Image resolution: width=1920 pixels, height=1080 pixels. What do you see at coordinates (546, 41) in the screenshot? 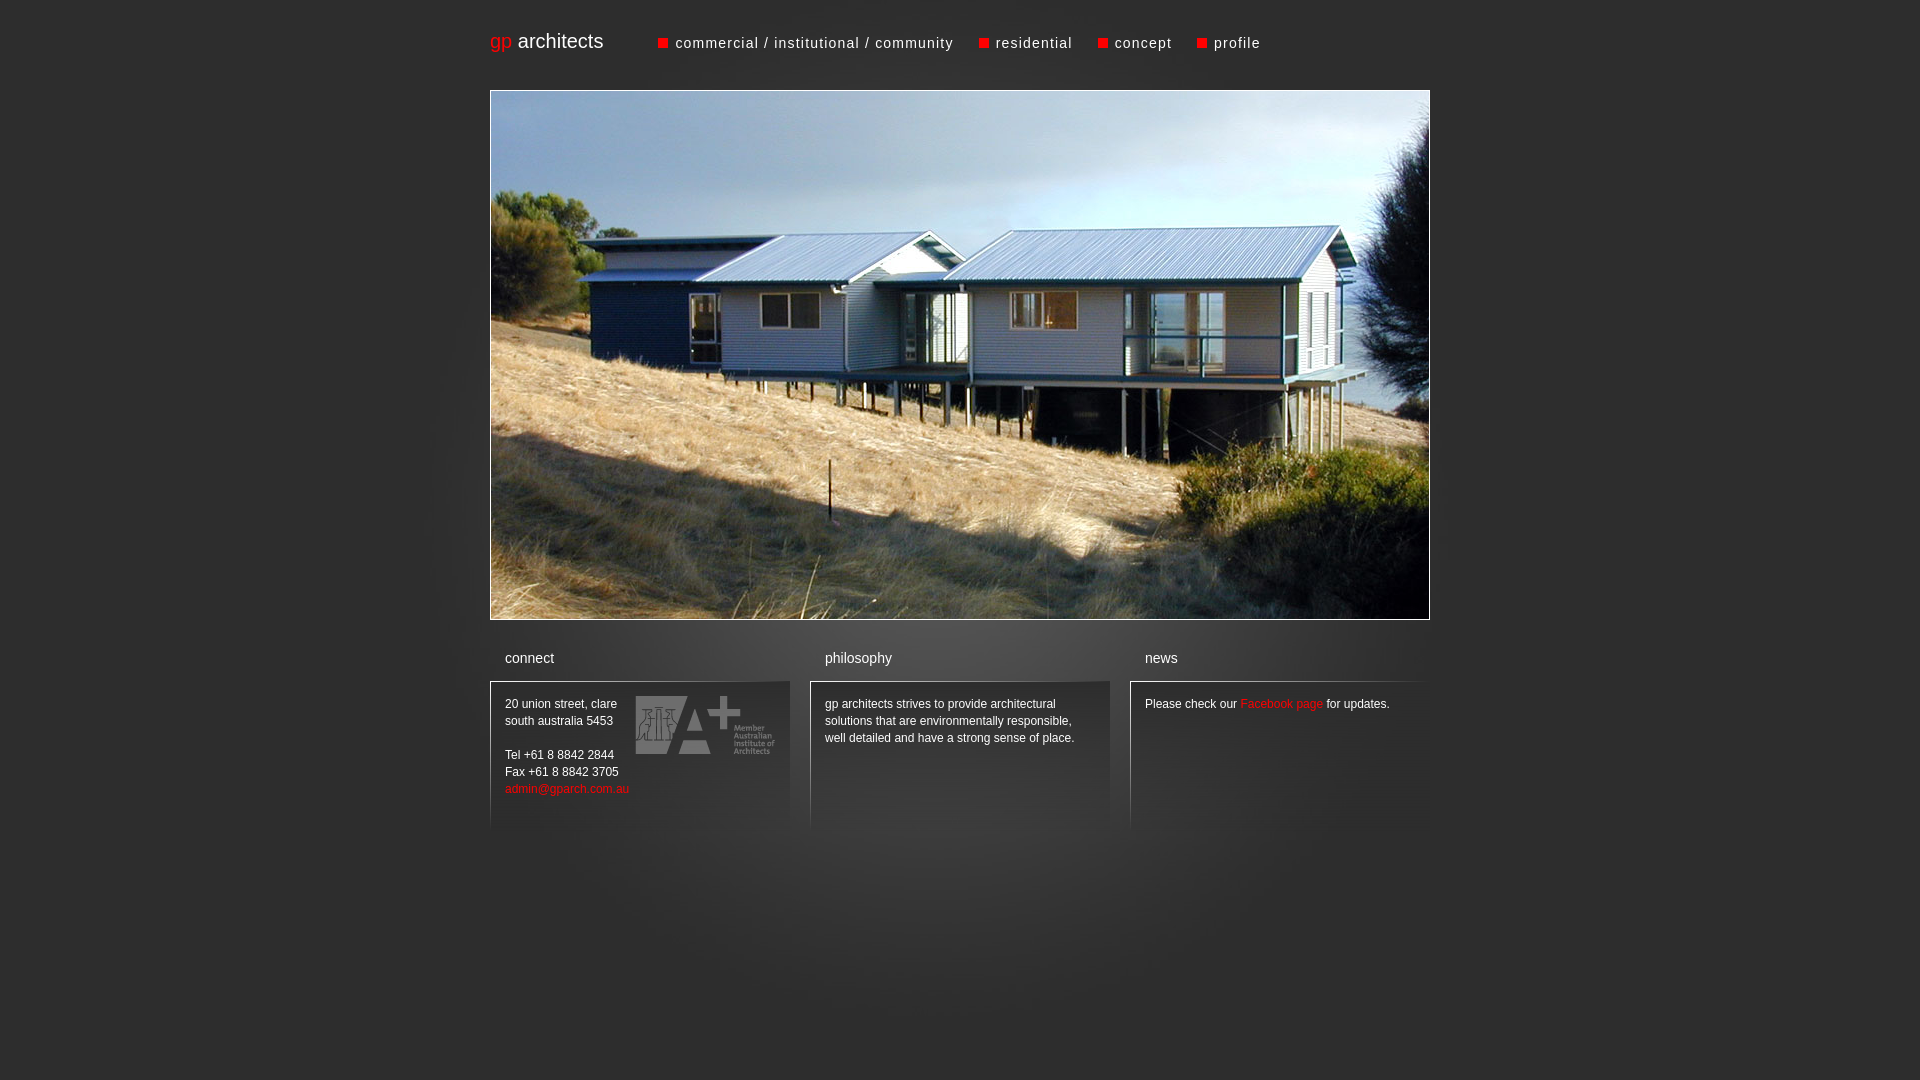
I see `gp architects` at bounding box center [546, 41].